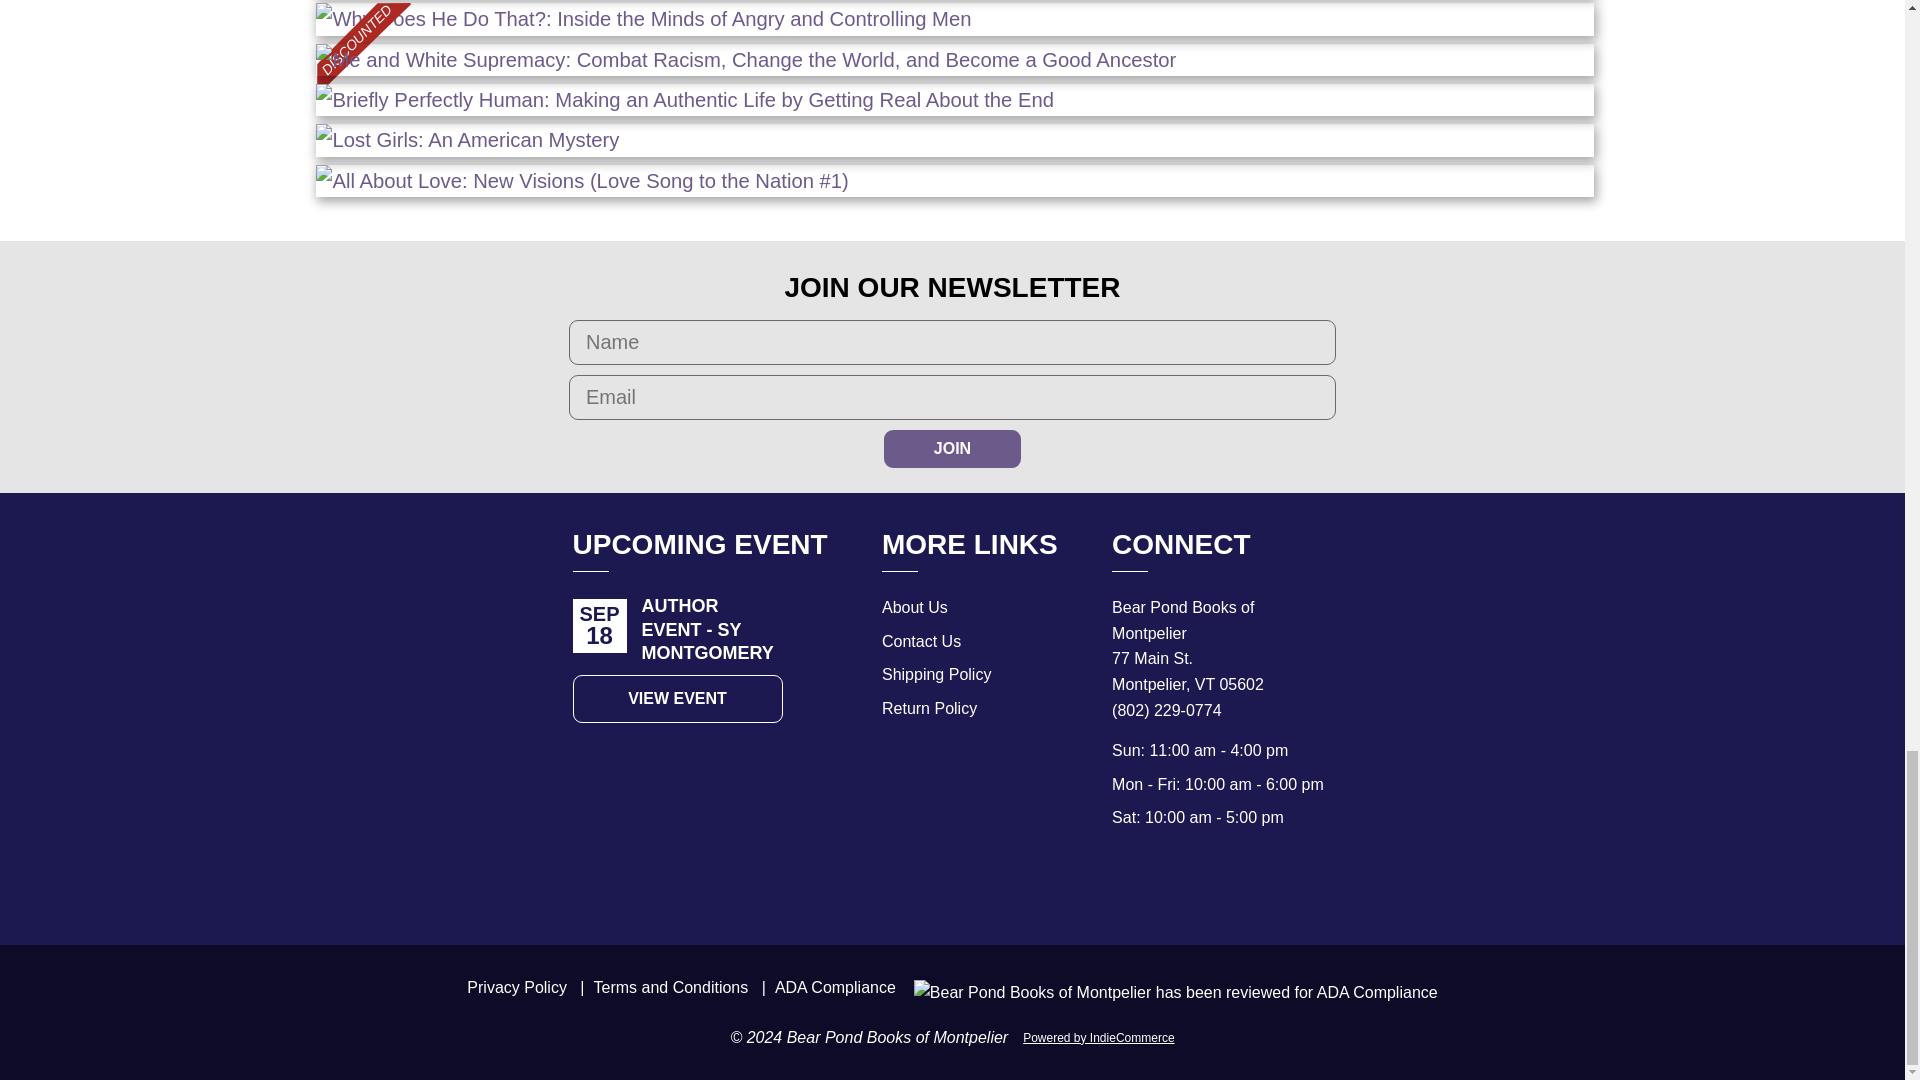 The height and width of the screenshot is (1080, 1920). I want to click on Connect with Facebook, so click(1124, 874).